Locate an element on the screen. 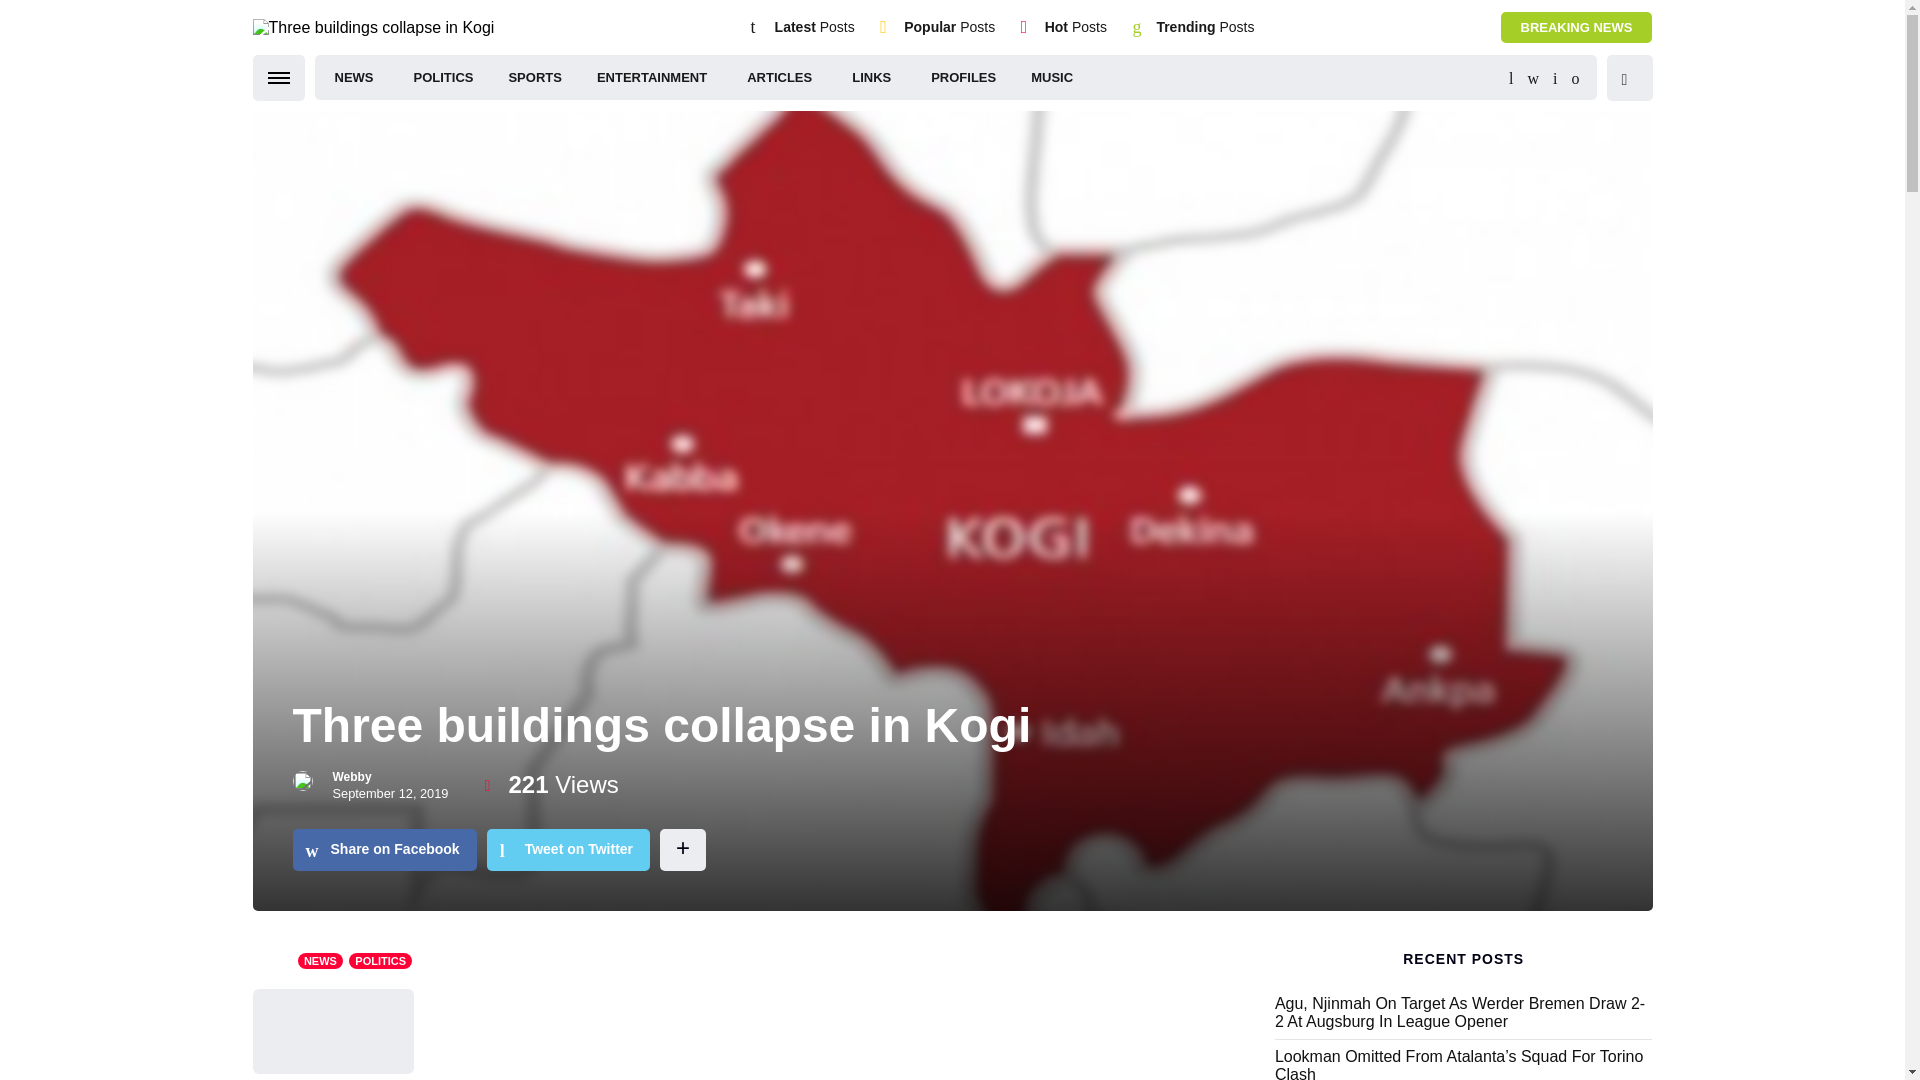 The height and width of the screenshot is (1080, 1920). Posts by Webby is located at coordinates (351, 777).